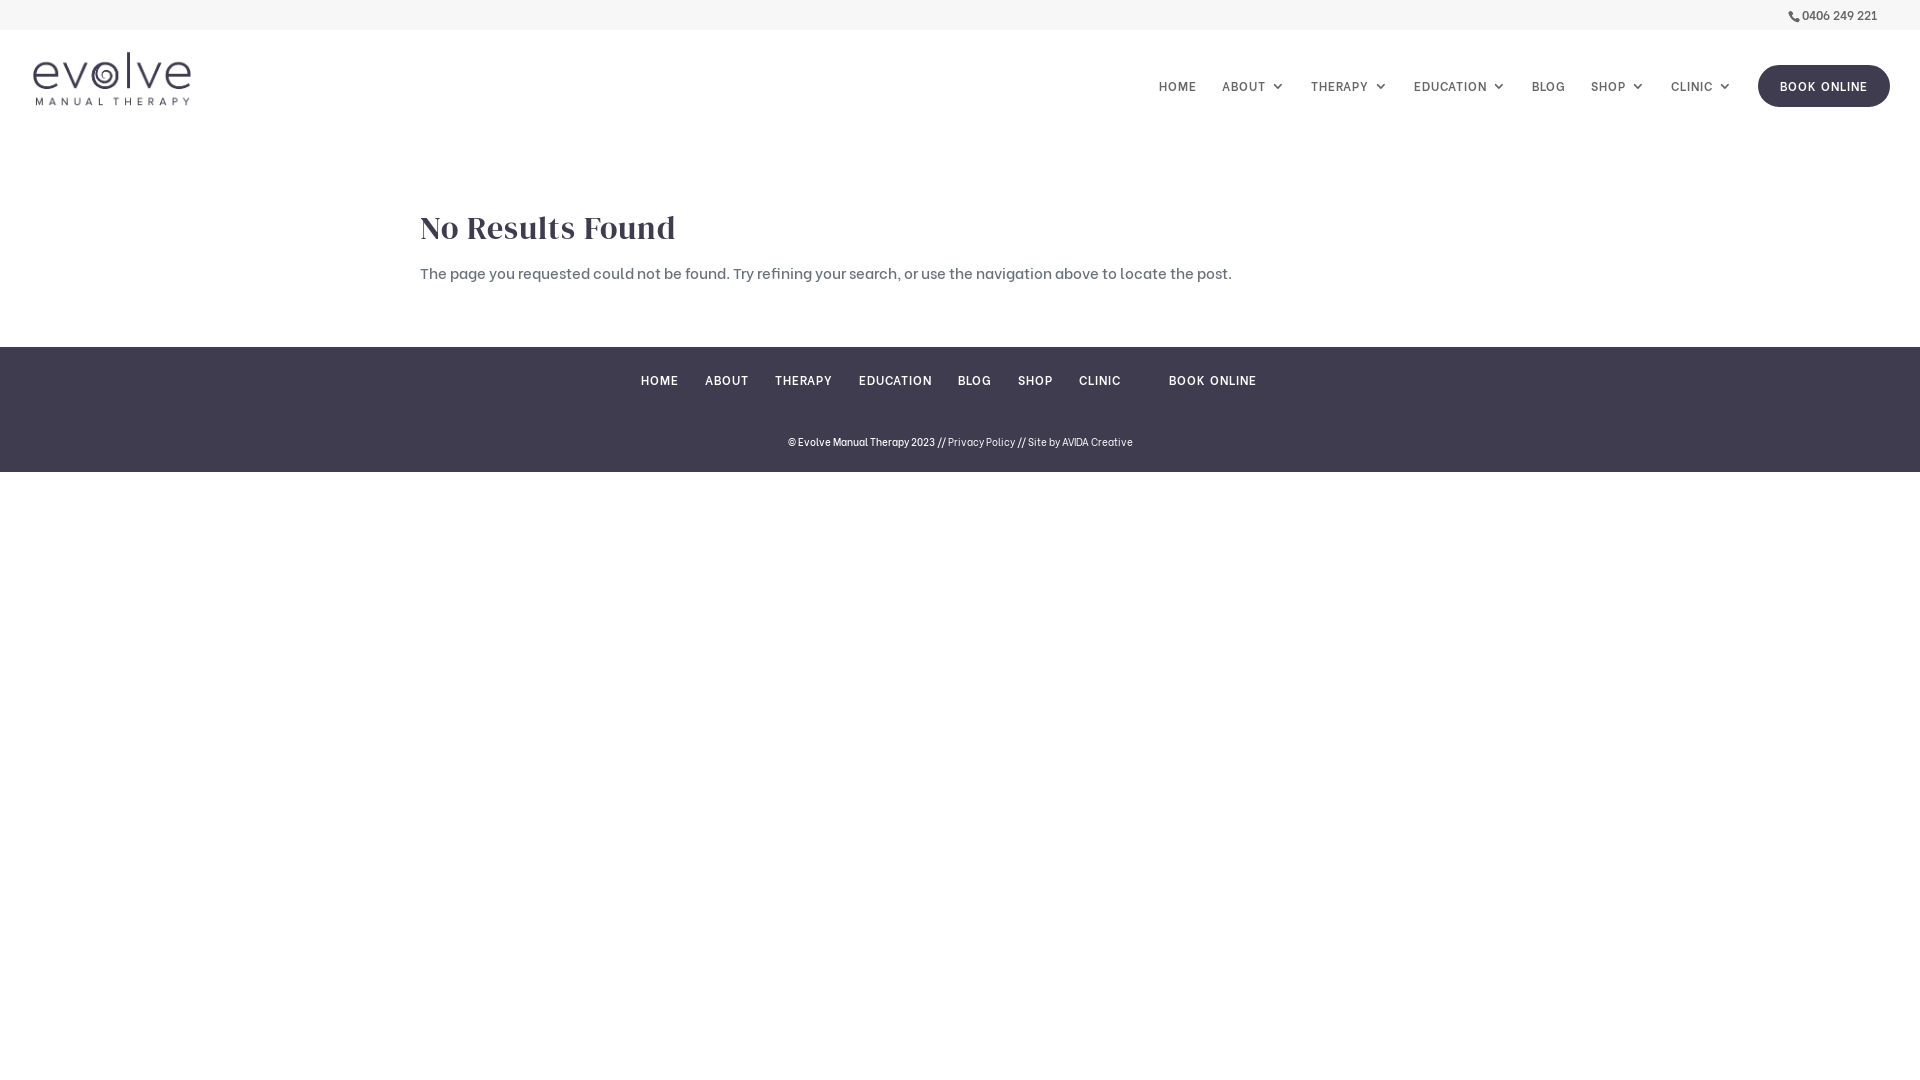  Describe the element at coordinates (1702, 104) in the screenshot. I see `CLINIC` at that location.